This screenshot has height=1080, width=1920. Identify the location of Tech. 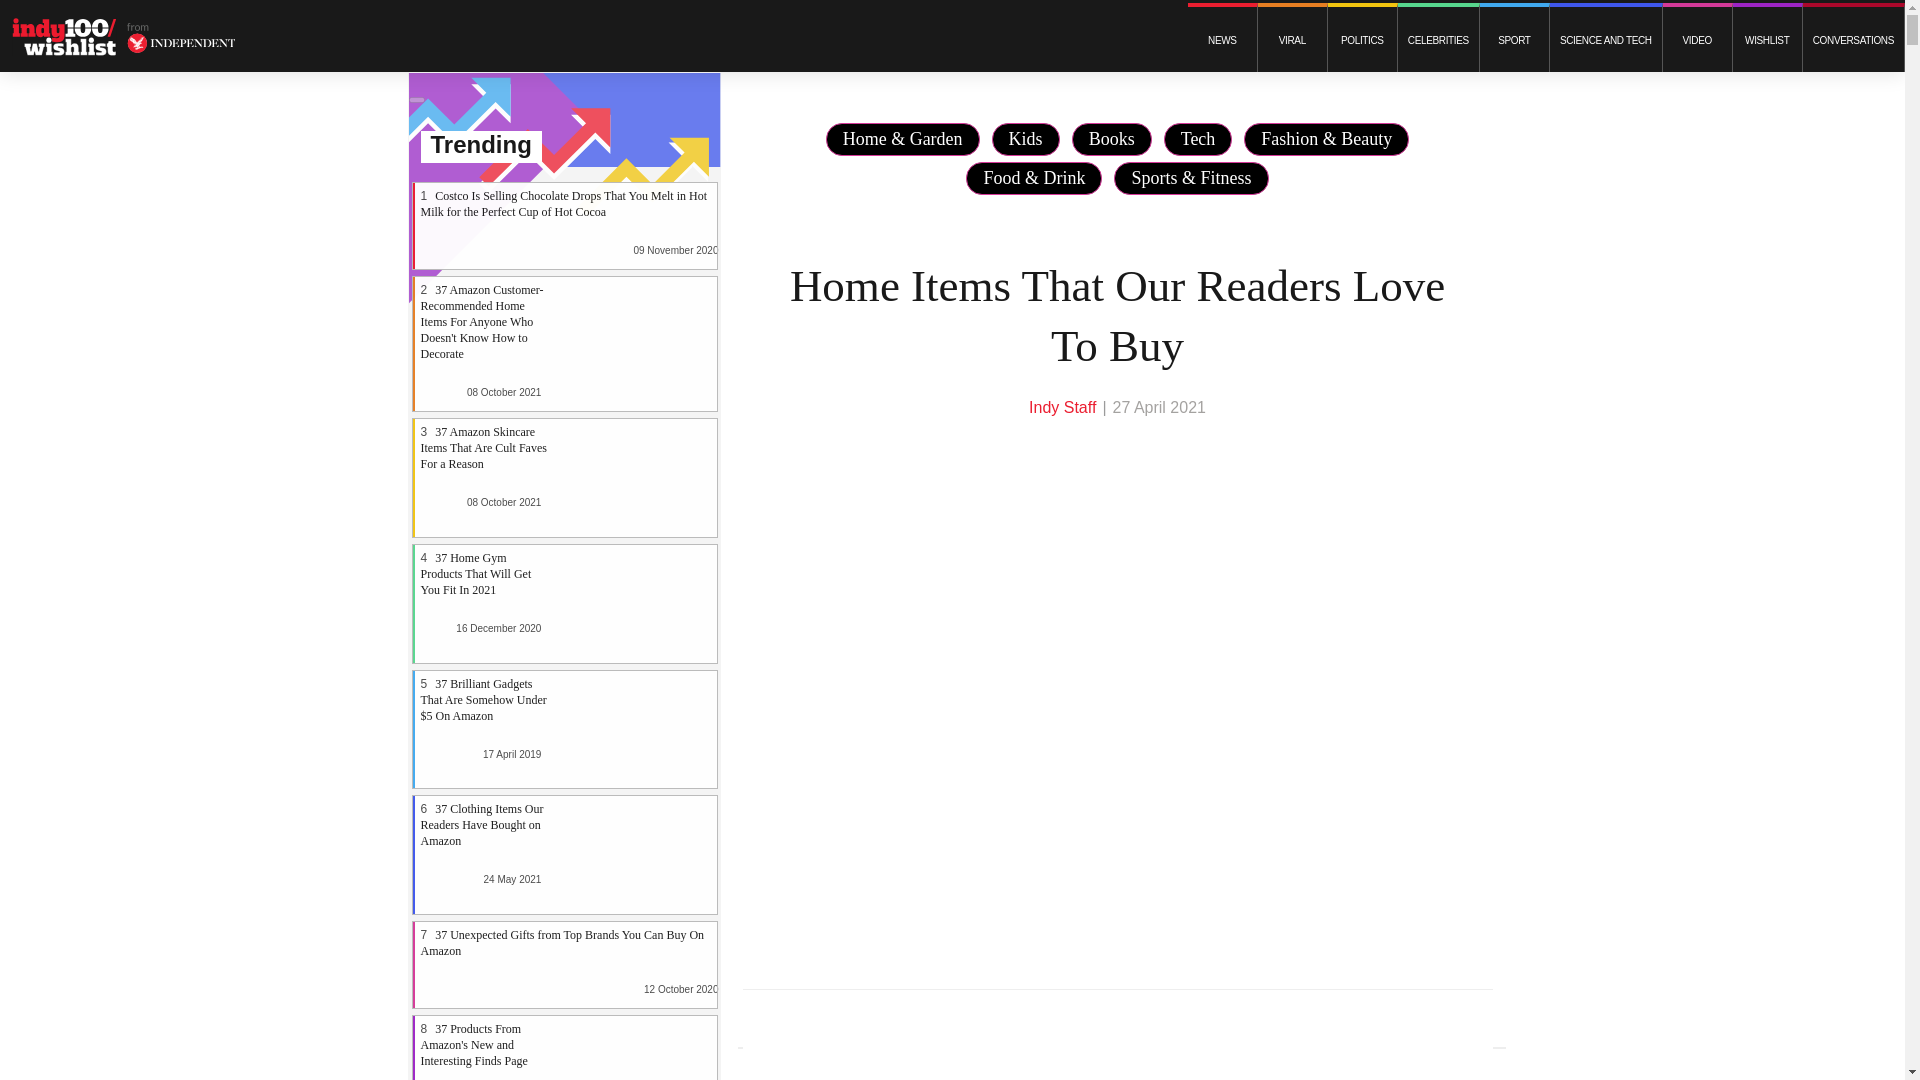
(1198, 138).